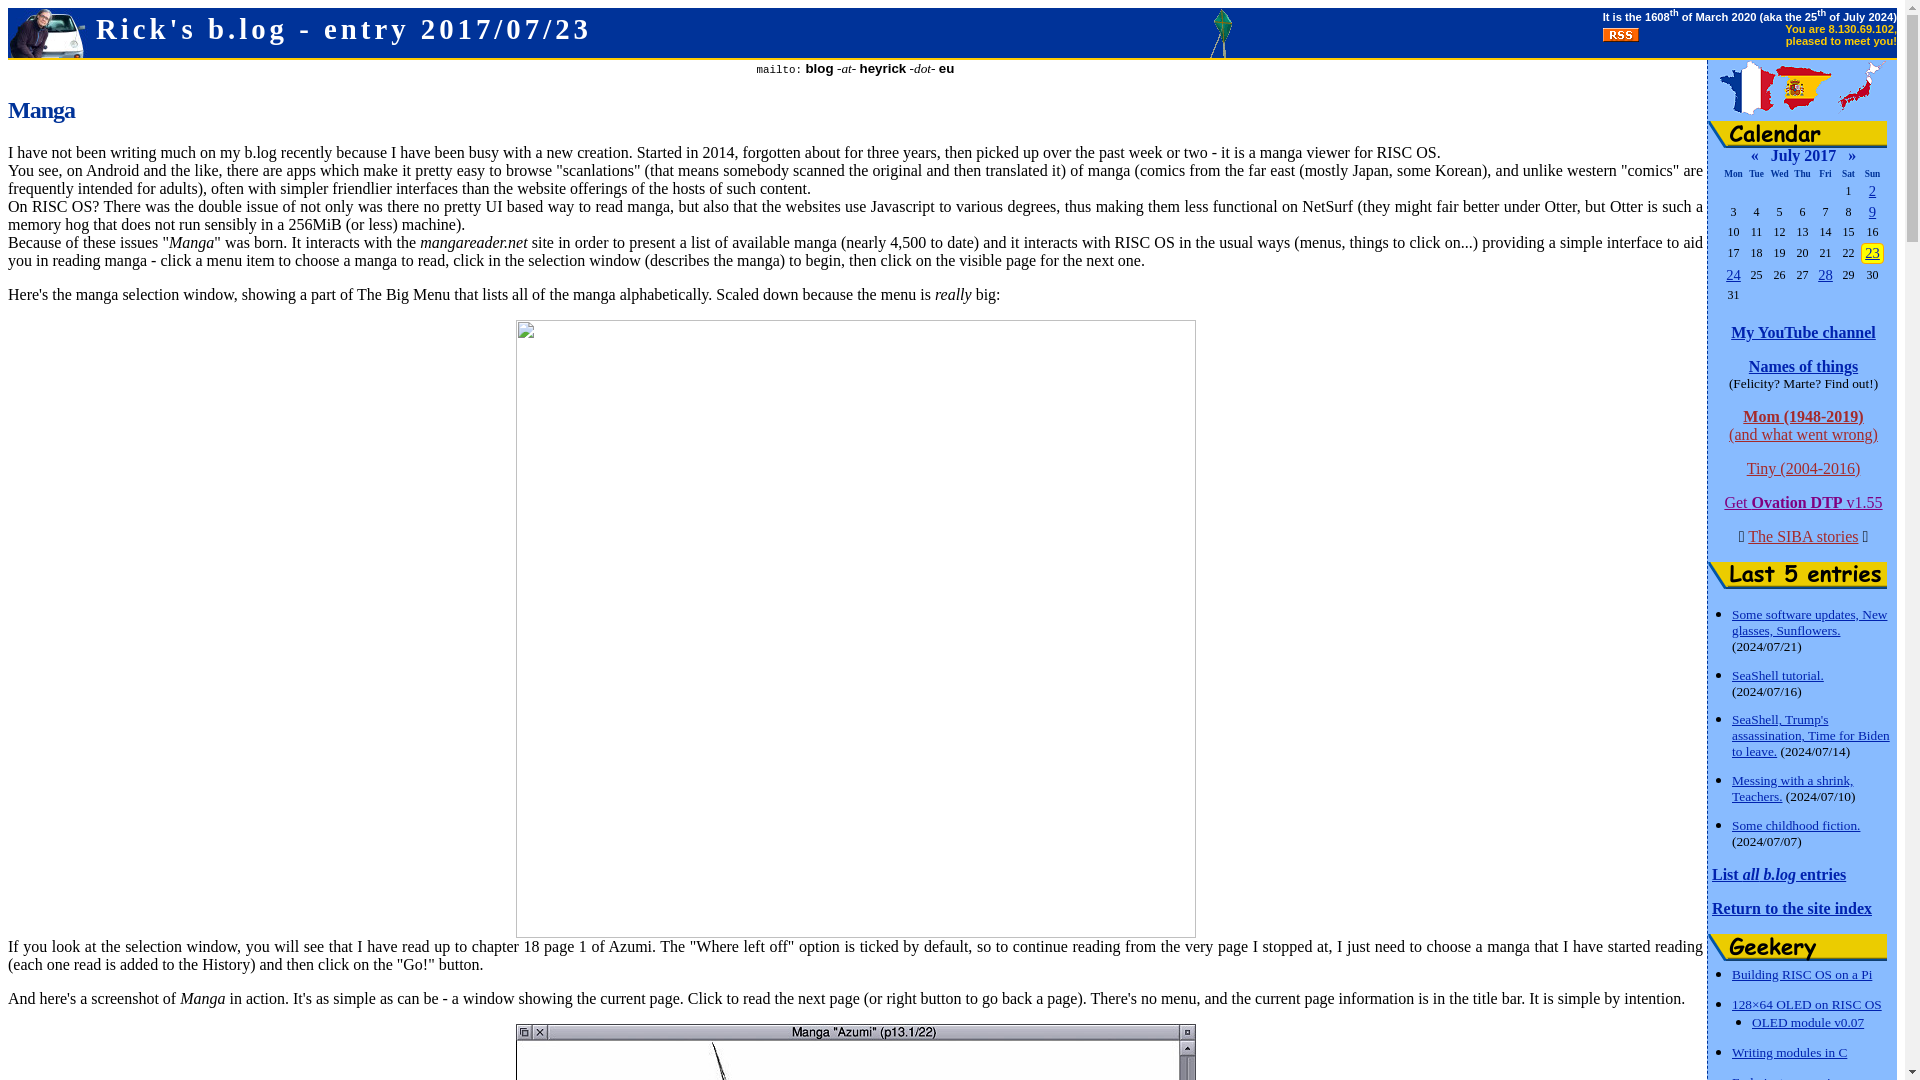 The height and width of the screenshot is (1080, 1920). Describe the element at coordinates (1734, 274) in the screenshot. I see `24` at that location.